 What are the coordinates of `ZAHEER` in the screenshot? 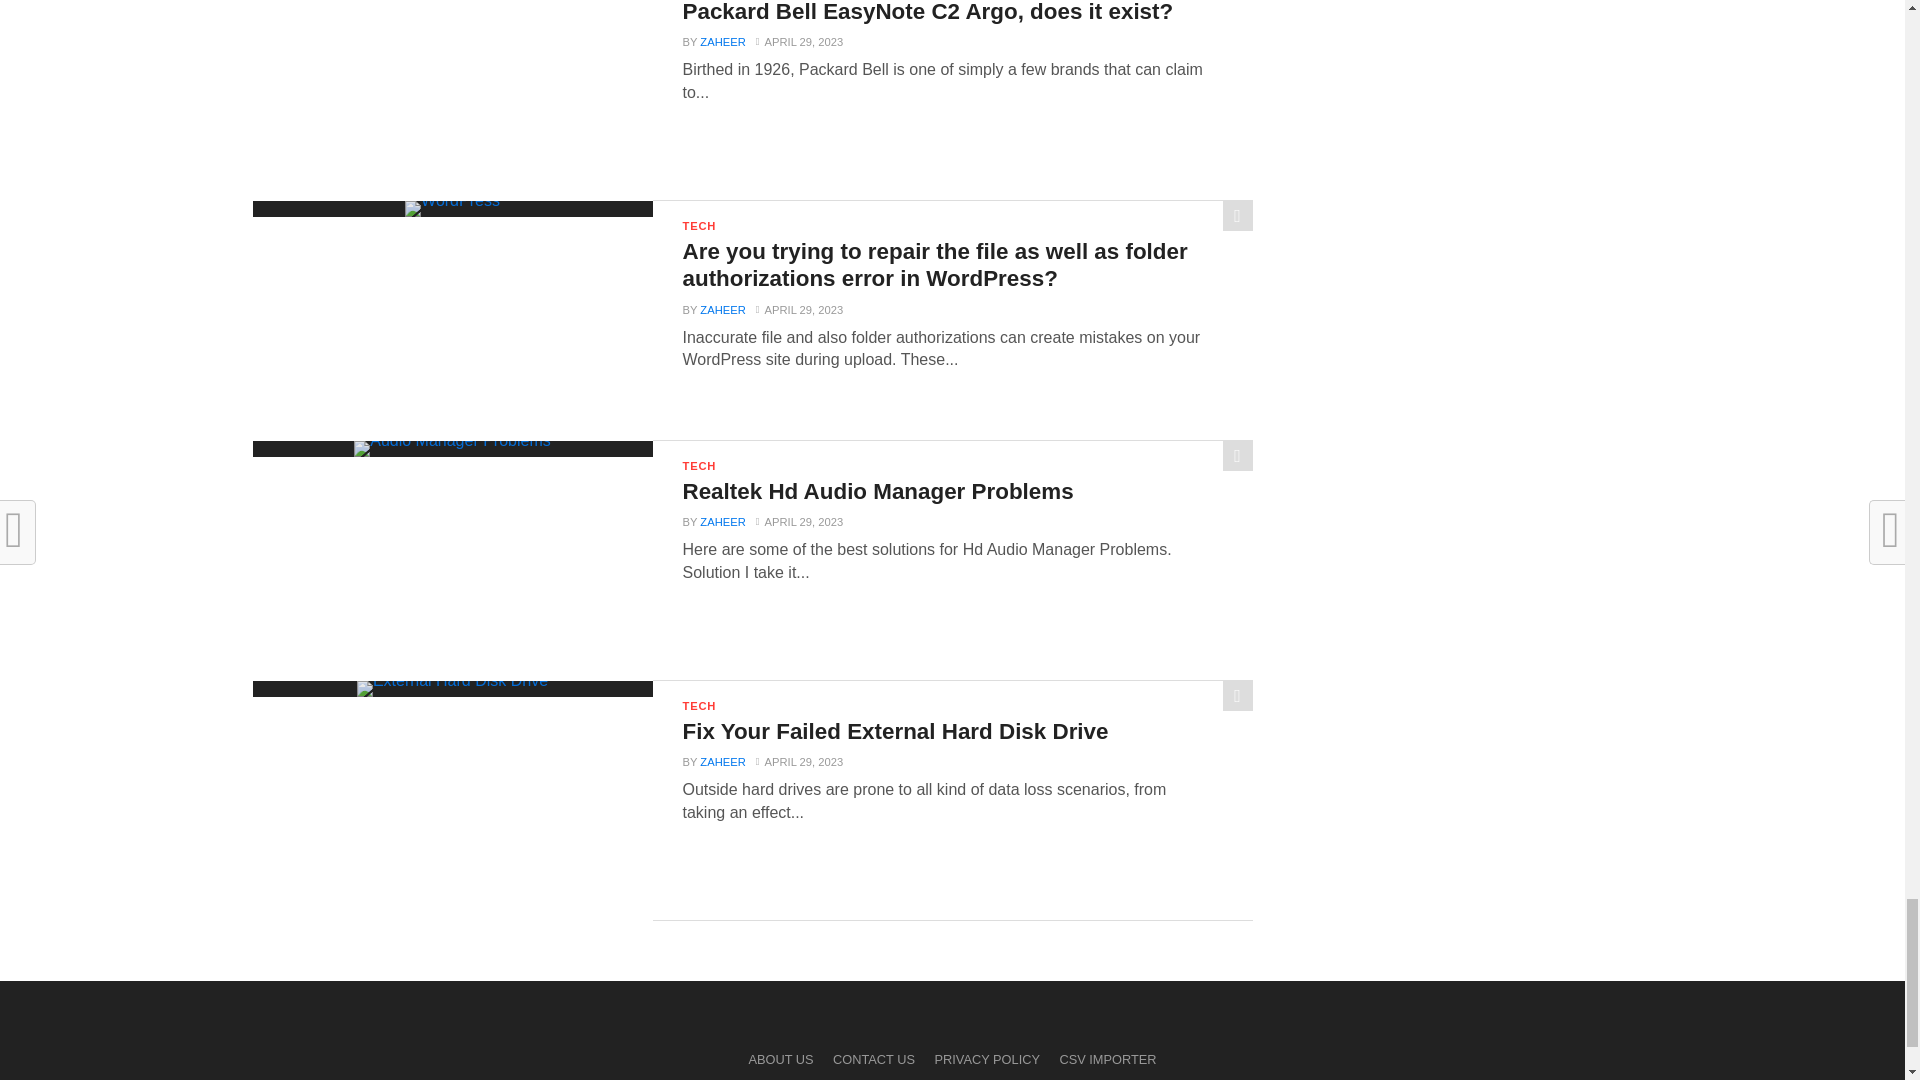 It's located at (722, 41).